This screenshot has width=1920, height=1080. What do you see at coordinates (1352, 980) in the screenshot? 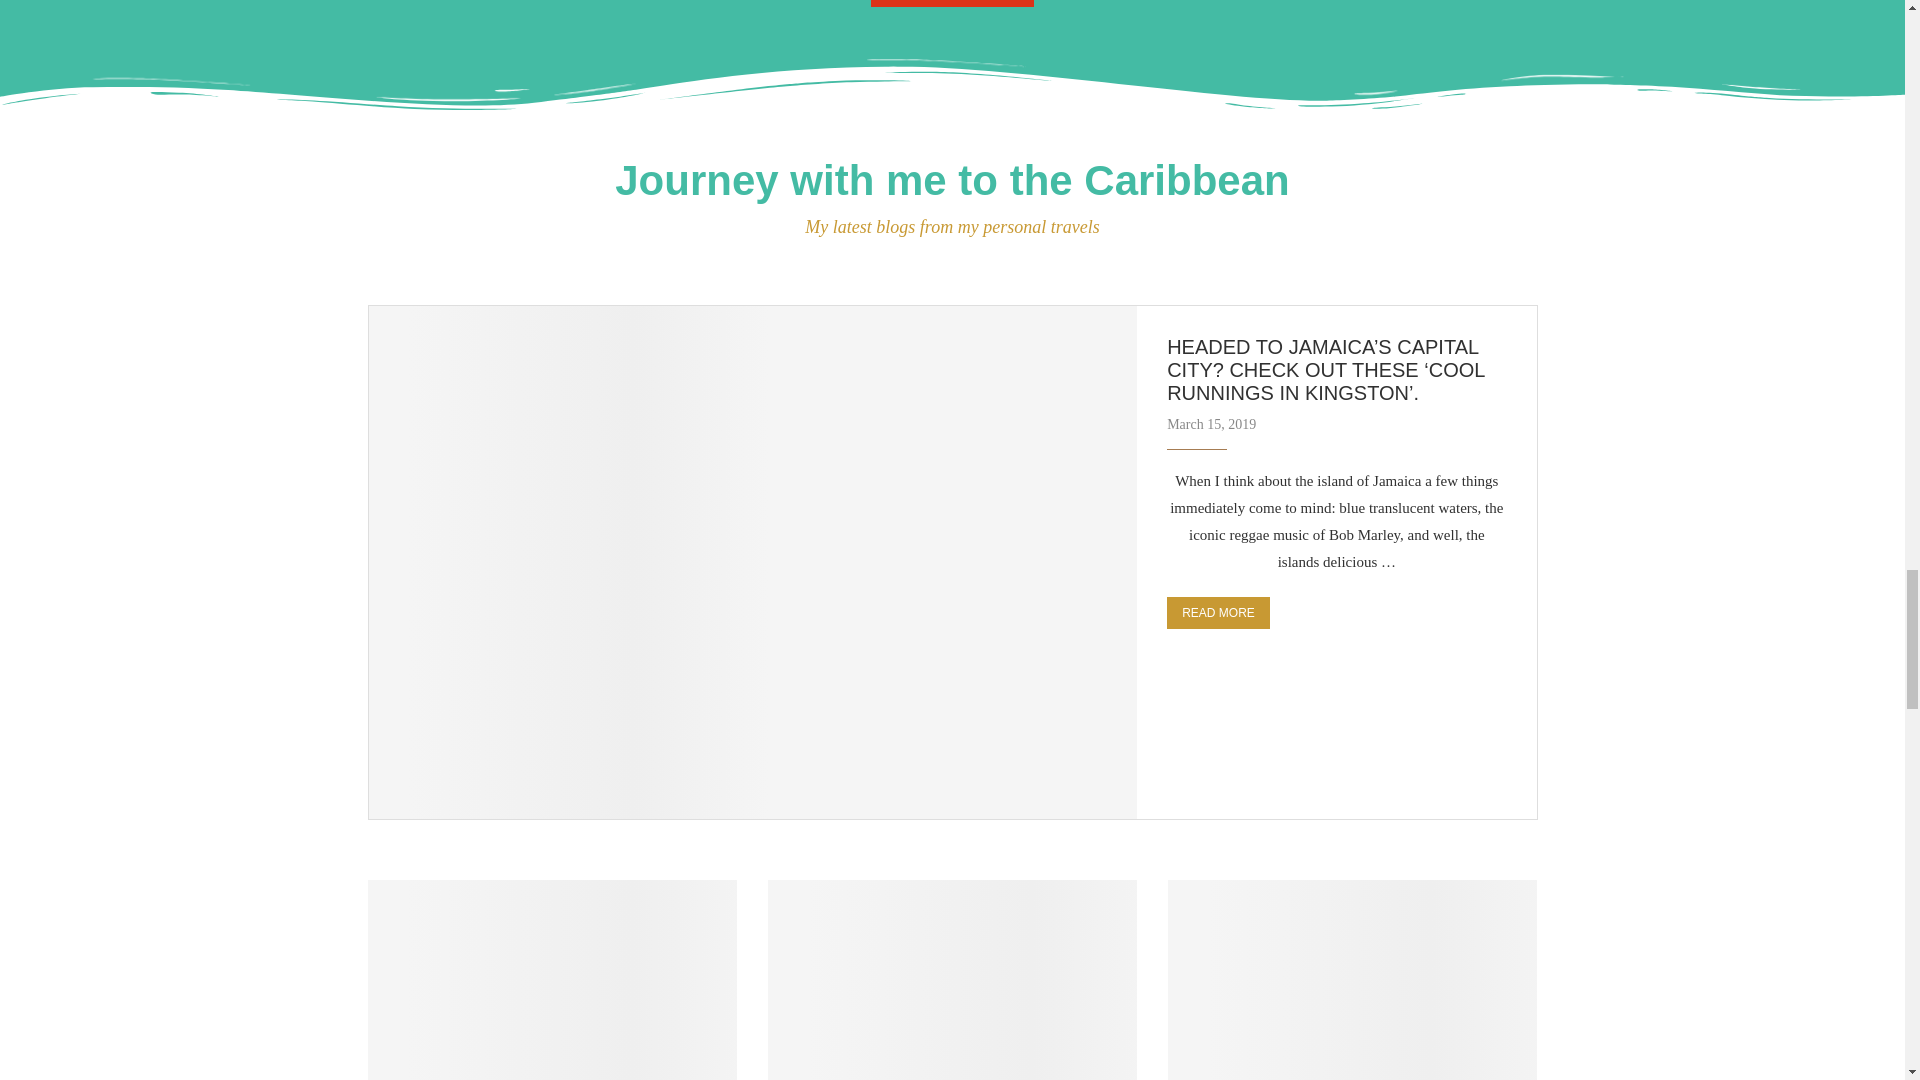
I see `Video: Ricky Martin takes over Moon Palace in Cancun.` at bounding box center [1352, 980].